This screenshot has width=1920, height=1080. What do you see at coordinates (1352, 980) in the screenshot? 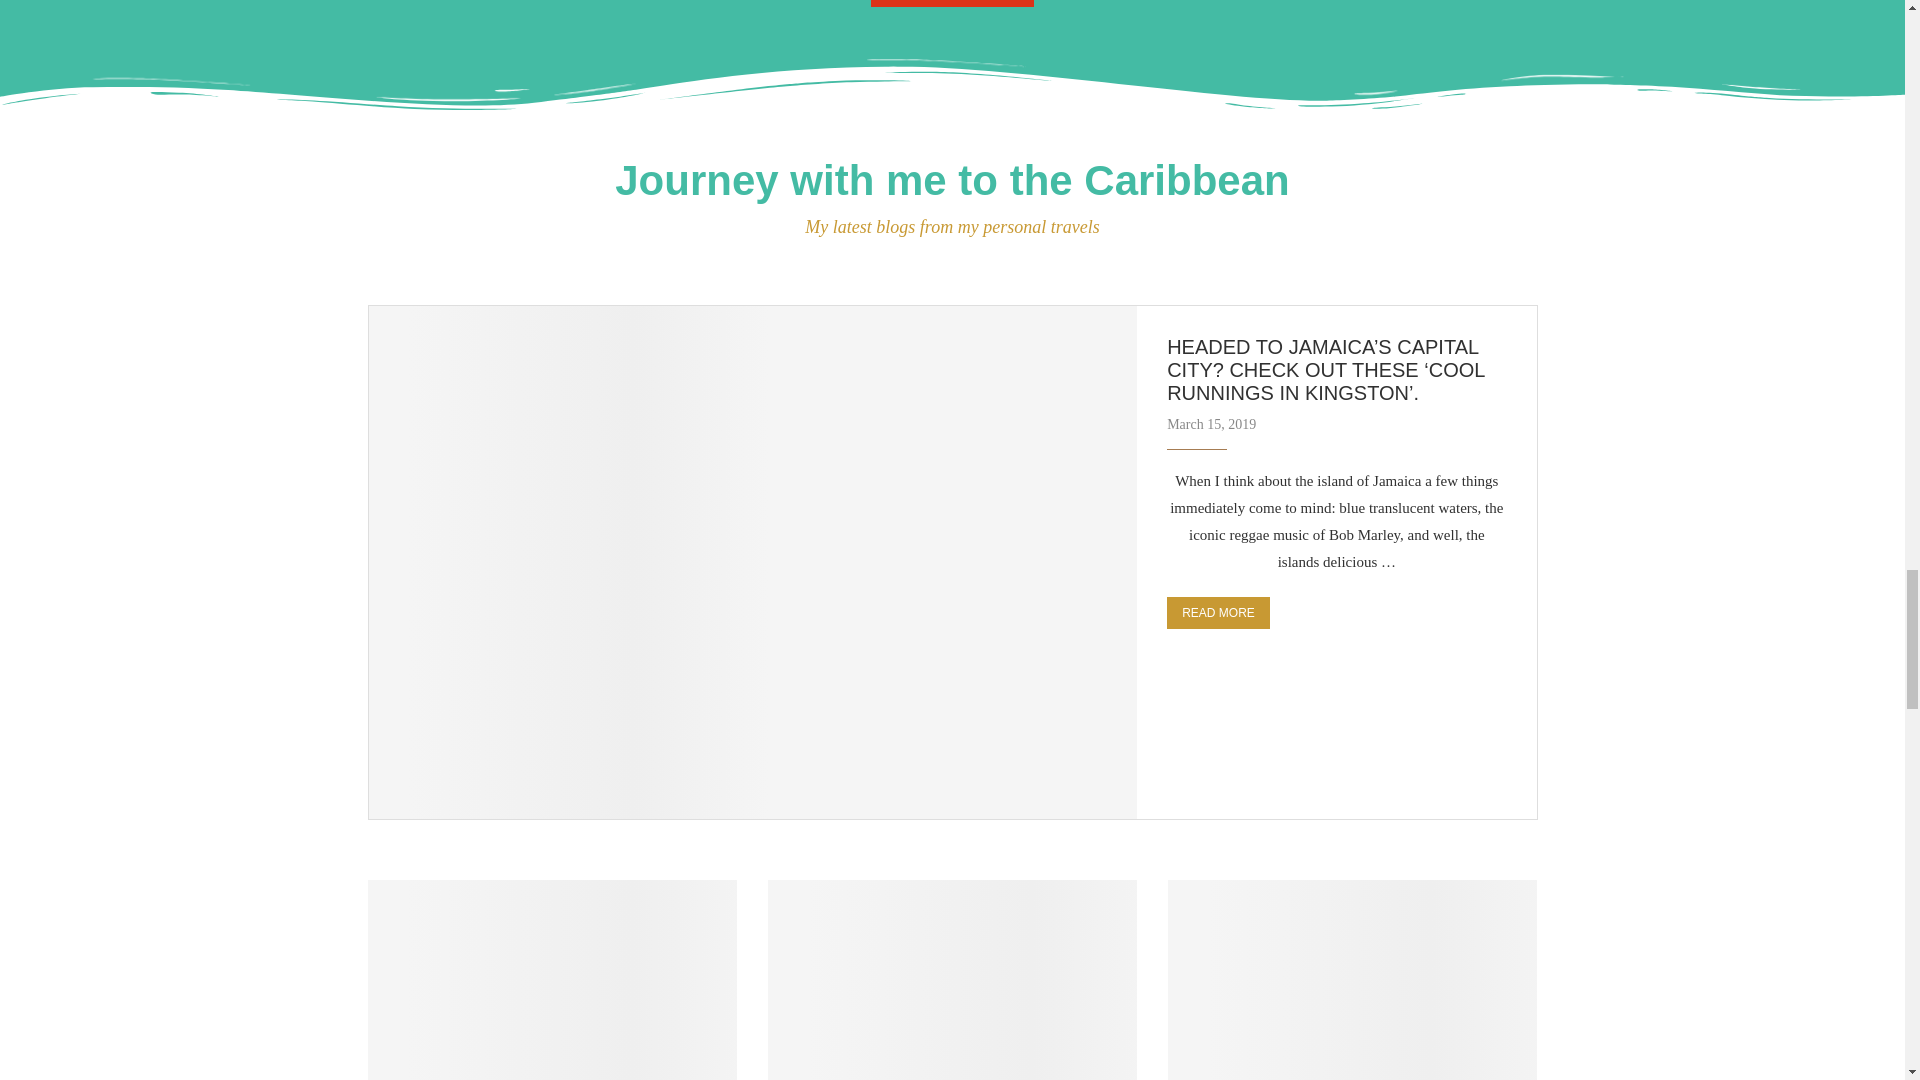
I see `Video: Ricky Martin takes over Moon Palace in Cancun.` at bounding box center [1352, 980].